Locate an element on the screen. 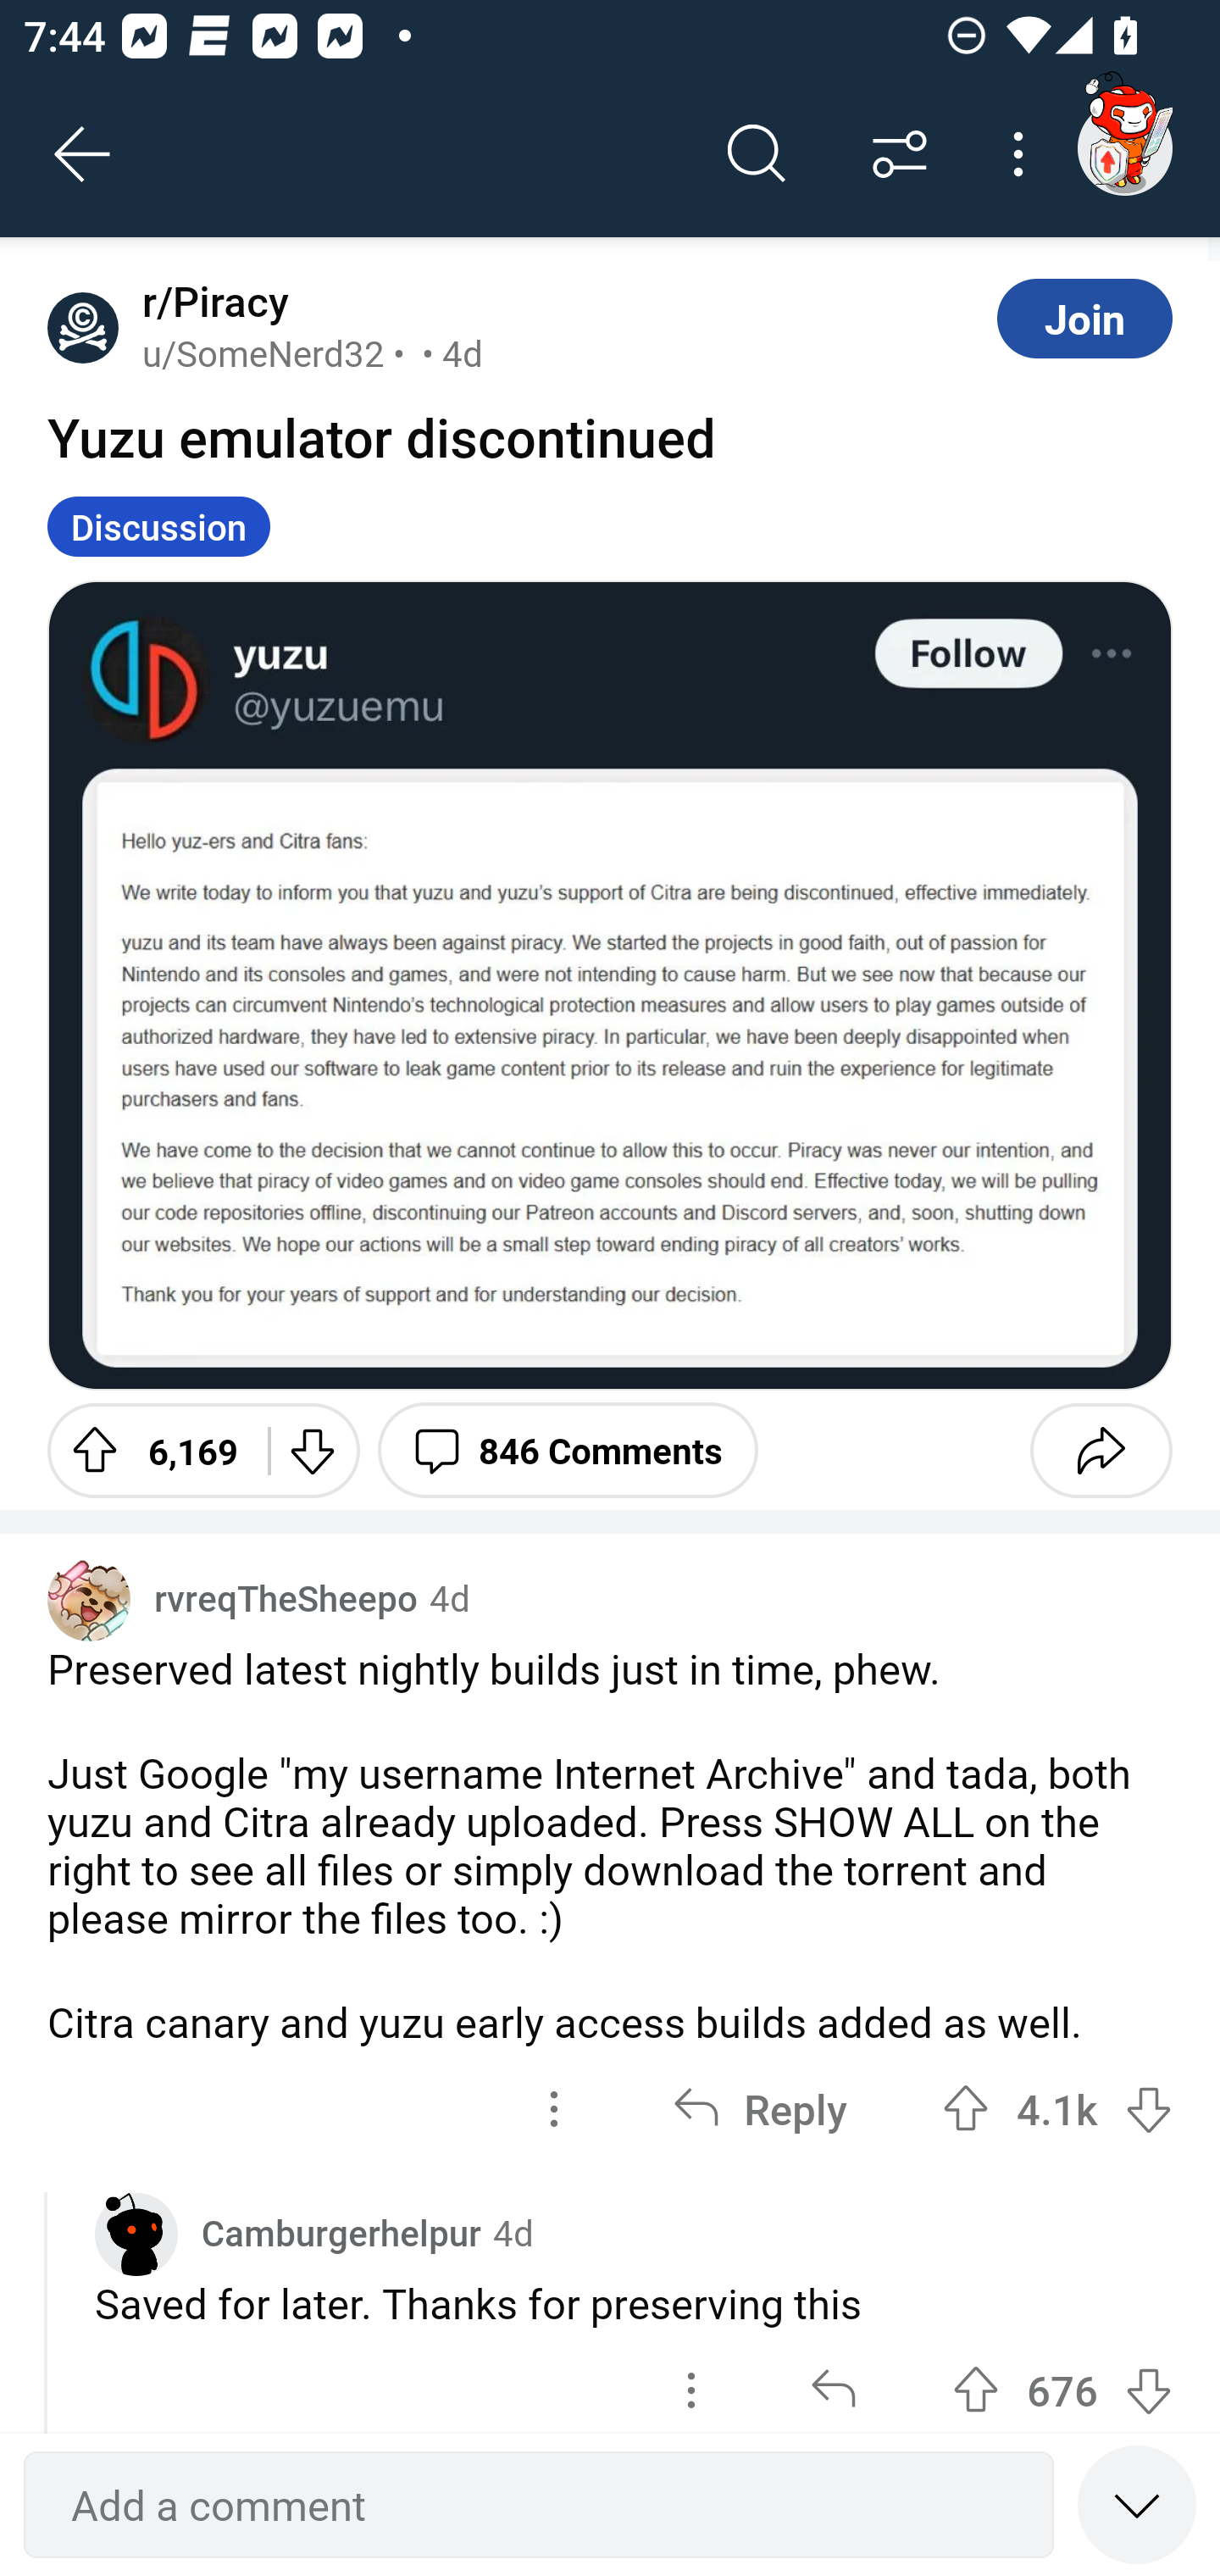 Image resolution: width=1220 pixels, height=2576 pixels. More options is located at coordinates (1023, 154).